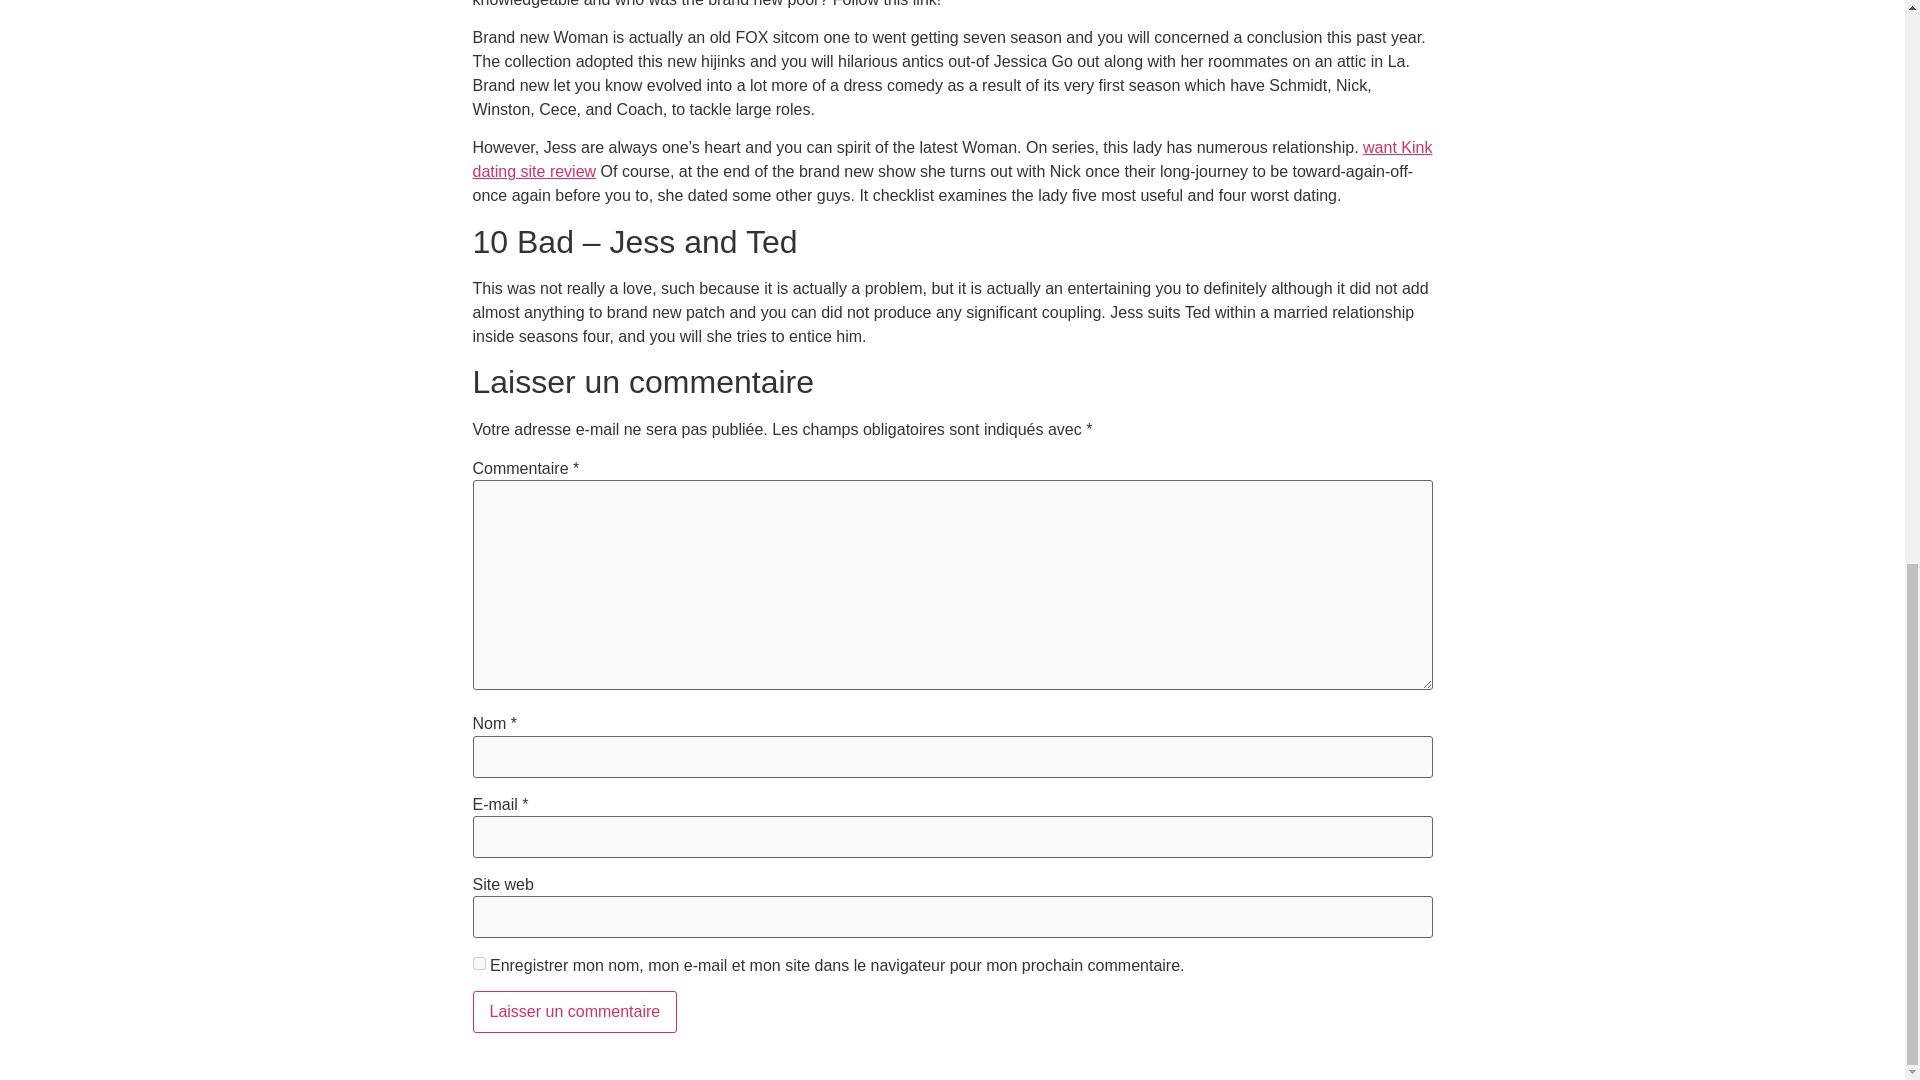 This screenshot has width=1920, height=1080. What do you see at coordinates (952, 160) in the screenshot?
I see `want Kink dating site review` at bounding box center [952, 160].